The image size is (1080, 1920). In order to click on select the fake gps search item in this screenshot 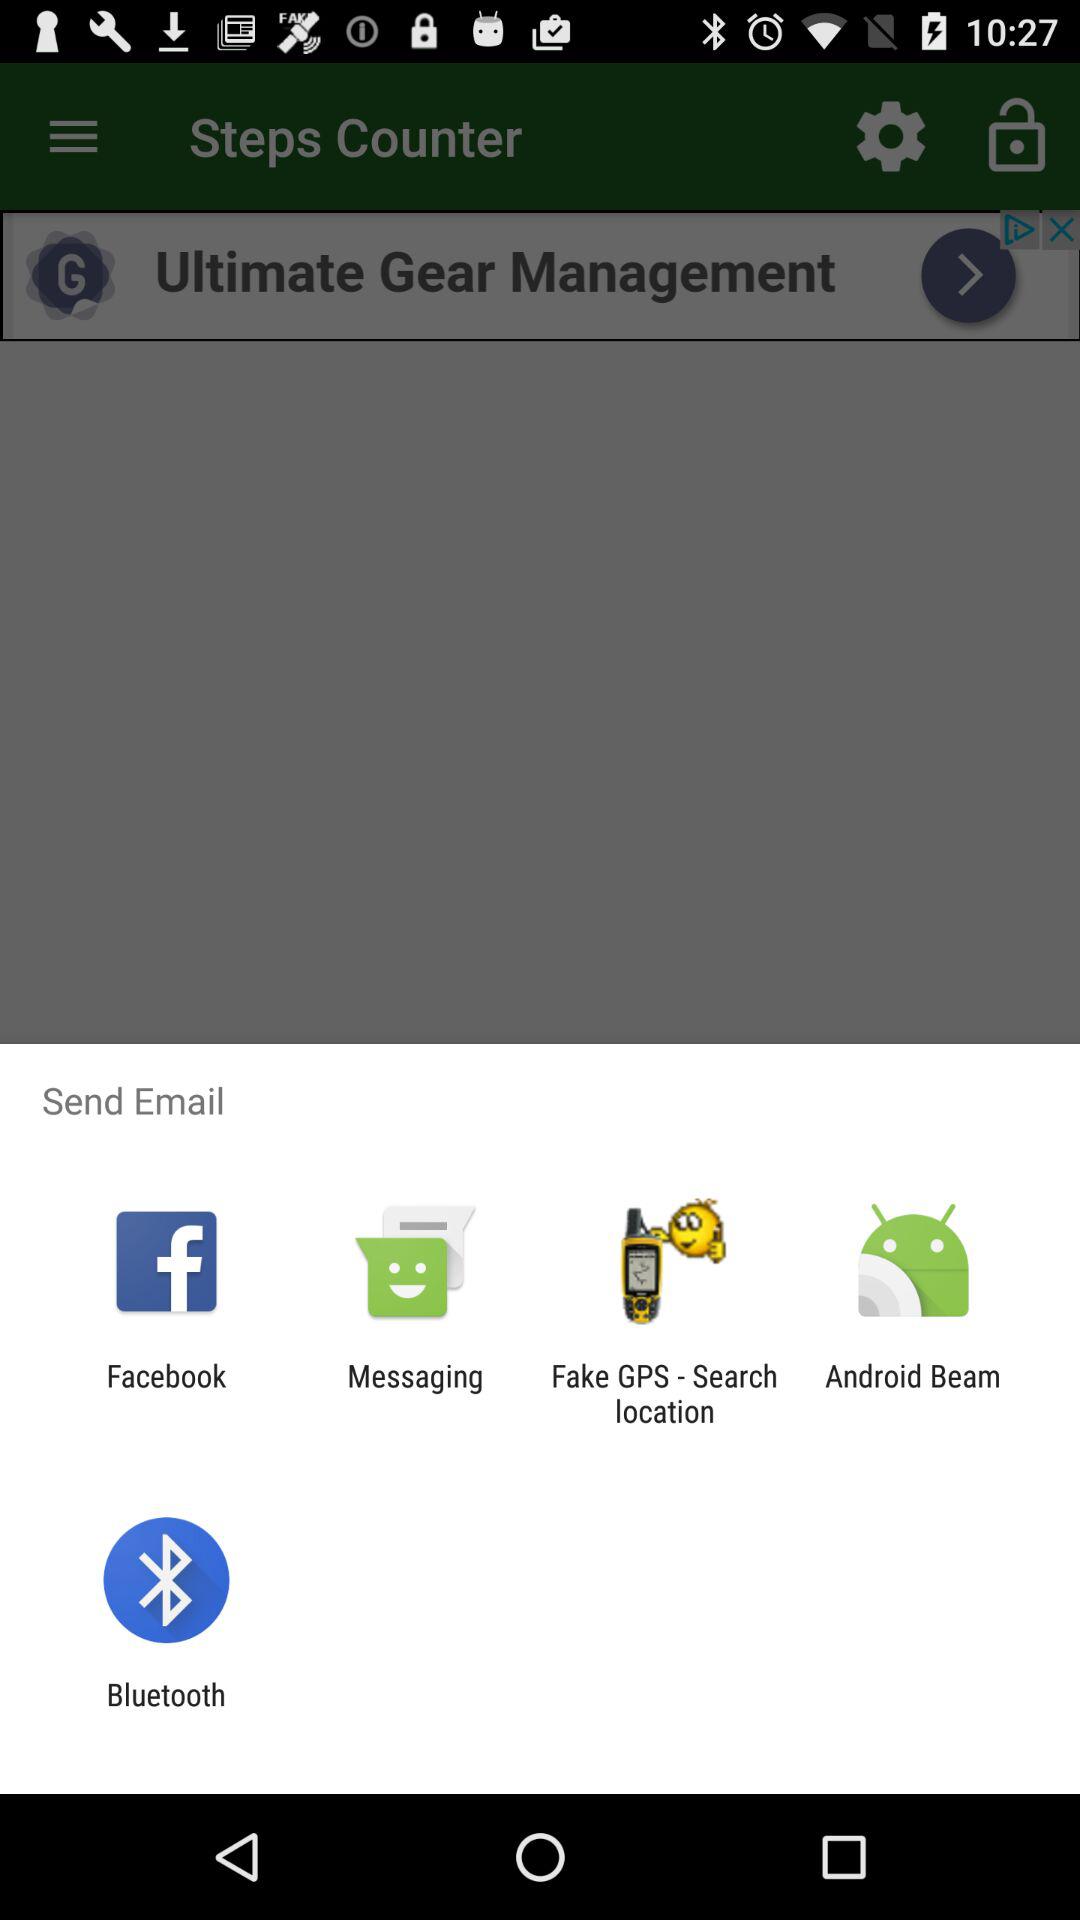, I will do `click(664, 1393)`.